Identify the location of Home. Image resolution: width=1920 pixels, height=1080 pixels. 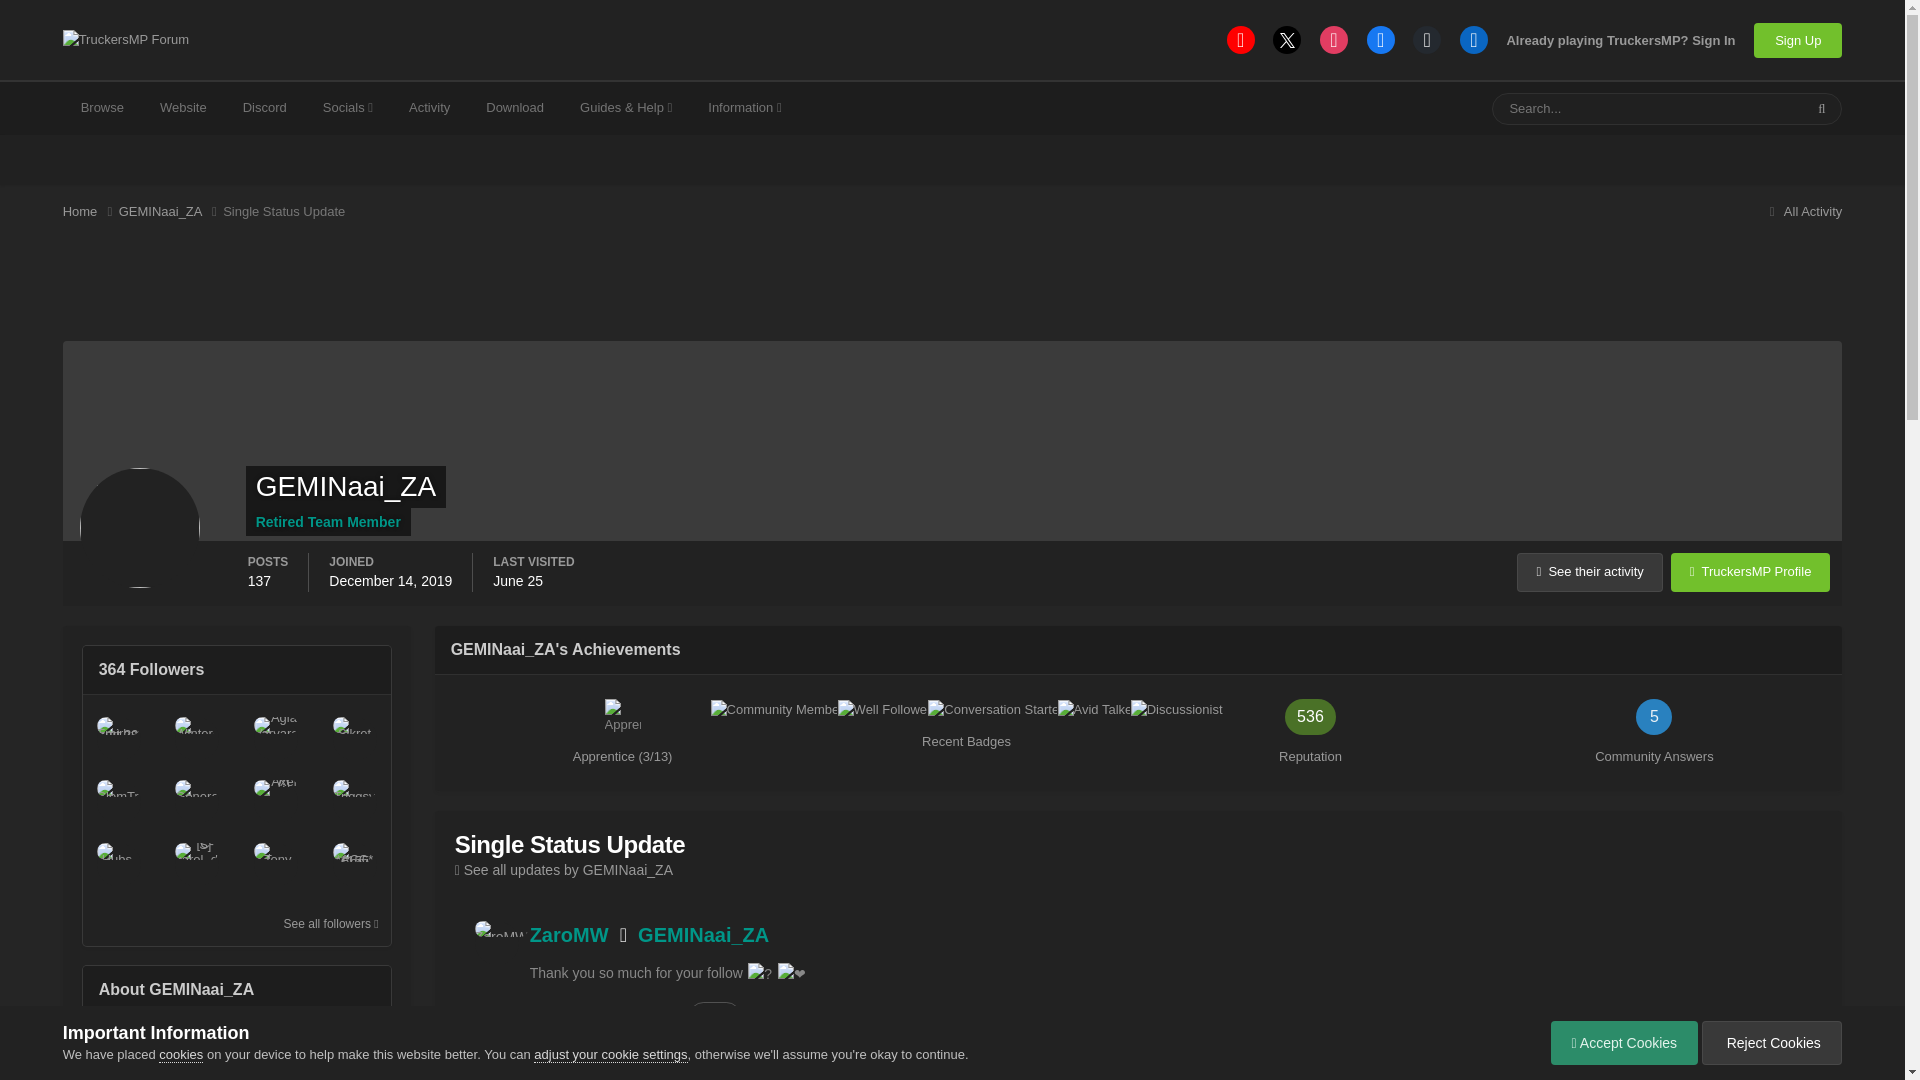
(91, 212).